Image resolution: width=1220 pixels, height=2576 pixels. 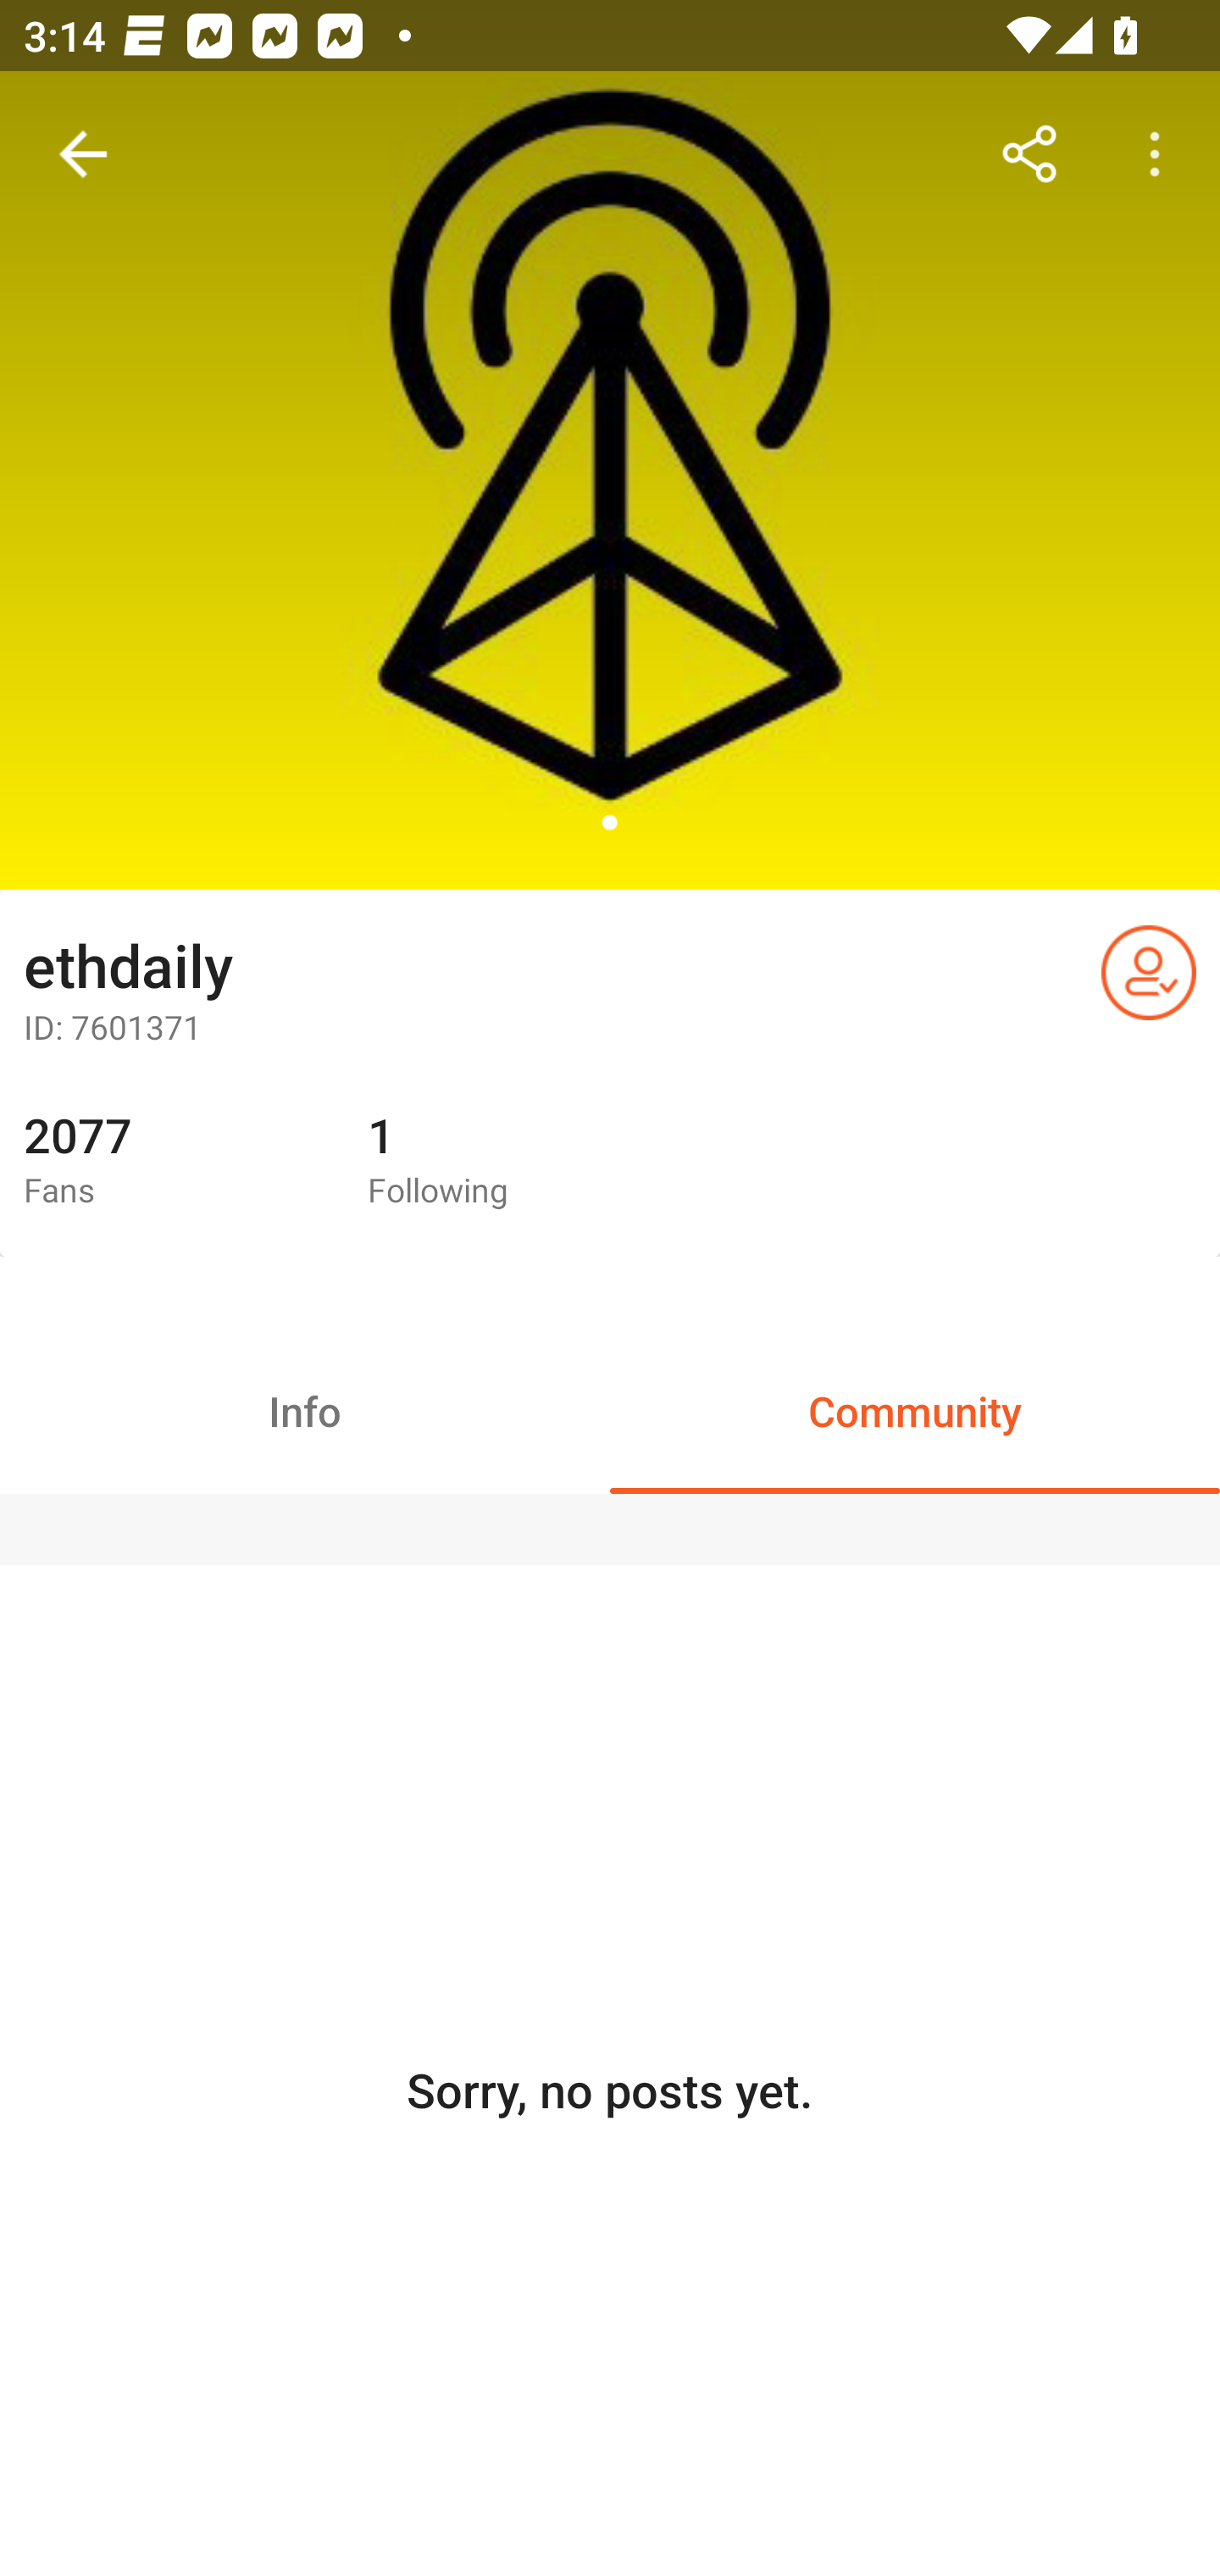 I want to click on More options, so click(x=1161, y=154).